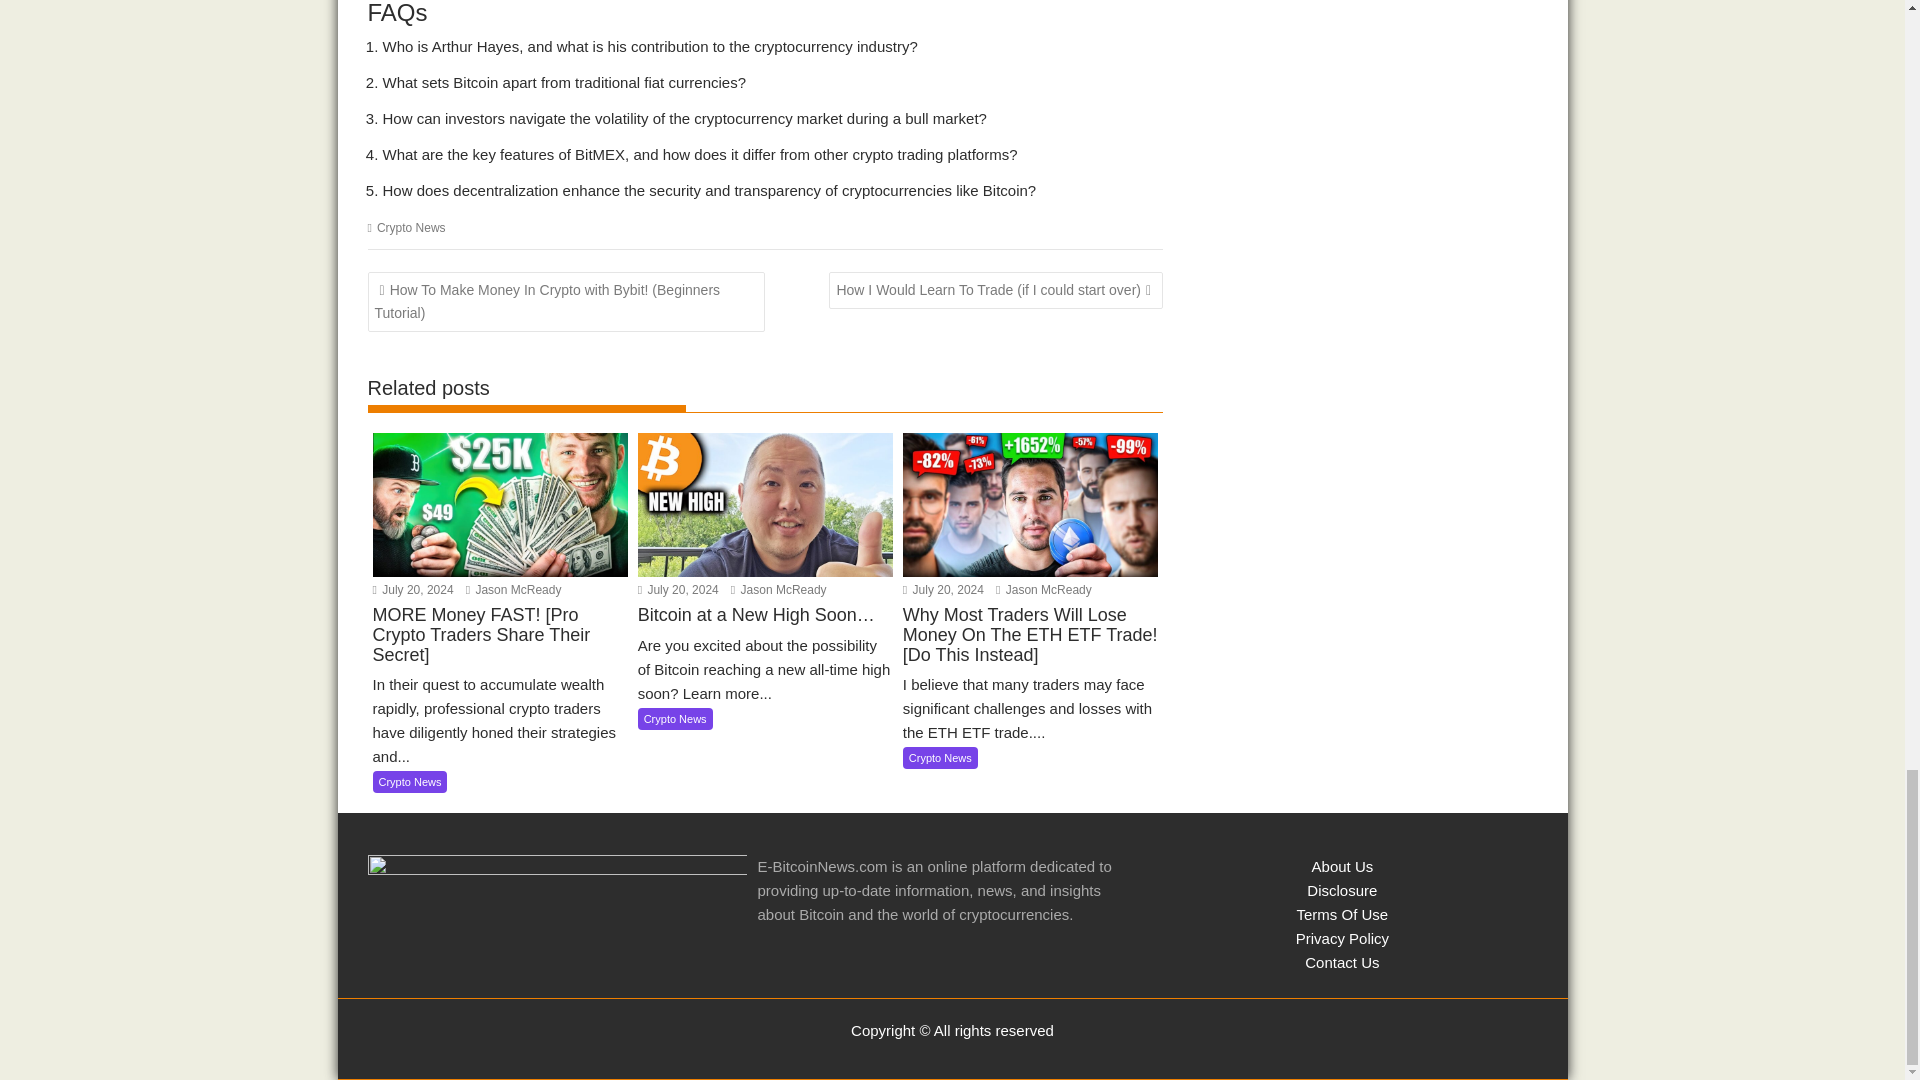 The width and height of the screenshot is (1920, 1080). What do you see at coordinates (779, 590) in the screenshot?
I see `Jason McReady` at bounding box center [779, 590].